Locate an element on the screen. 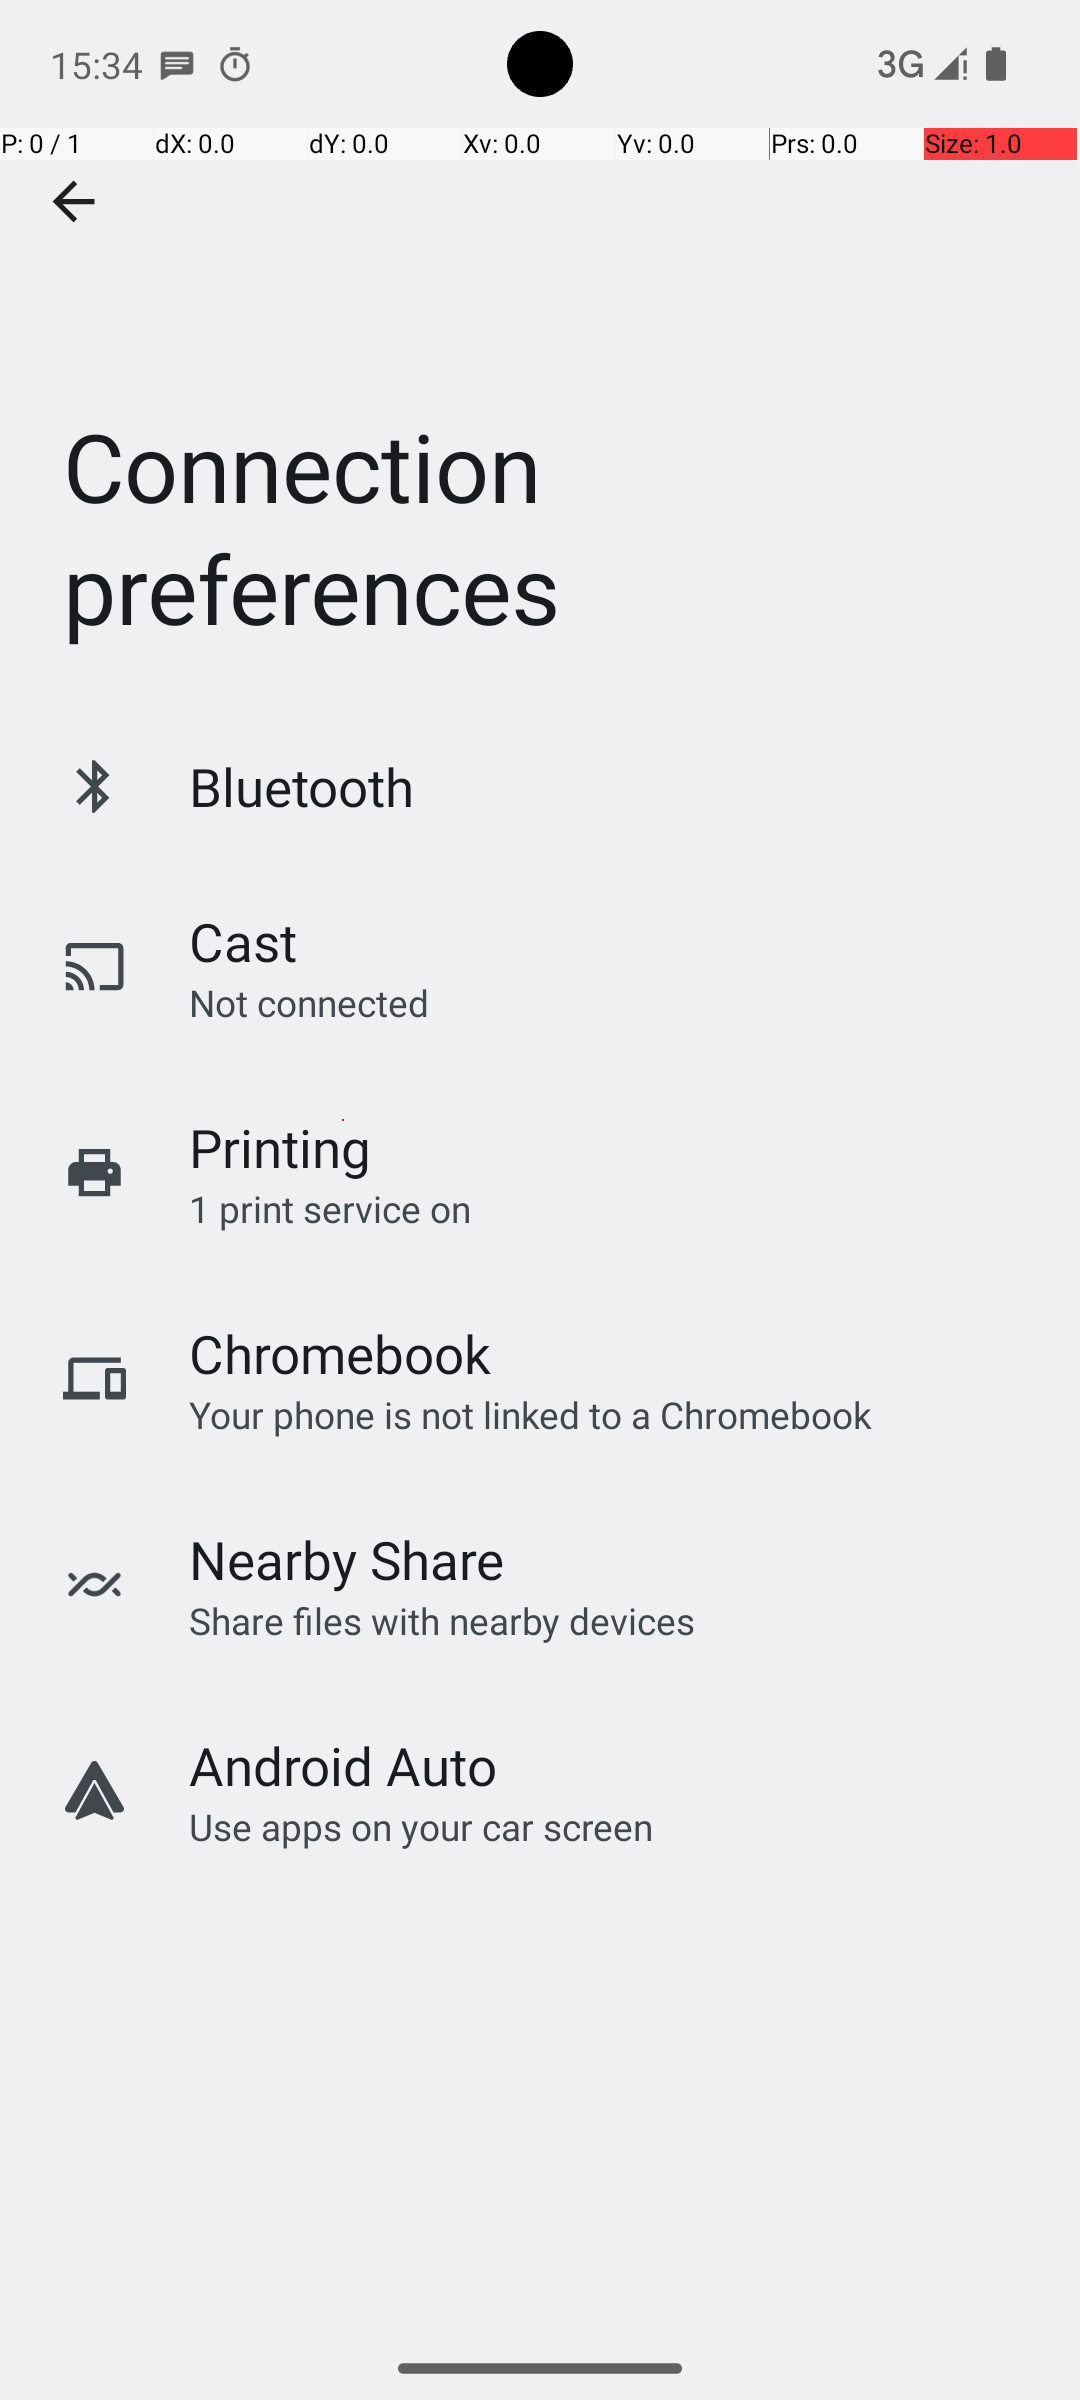  Not connected is located at coordinates (309, 1002).